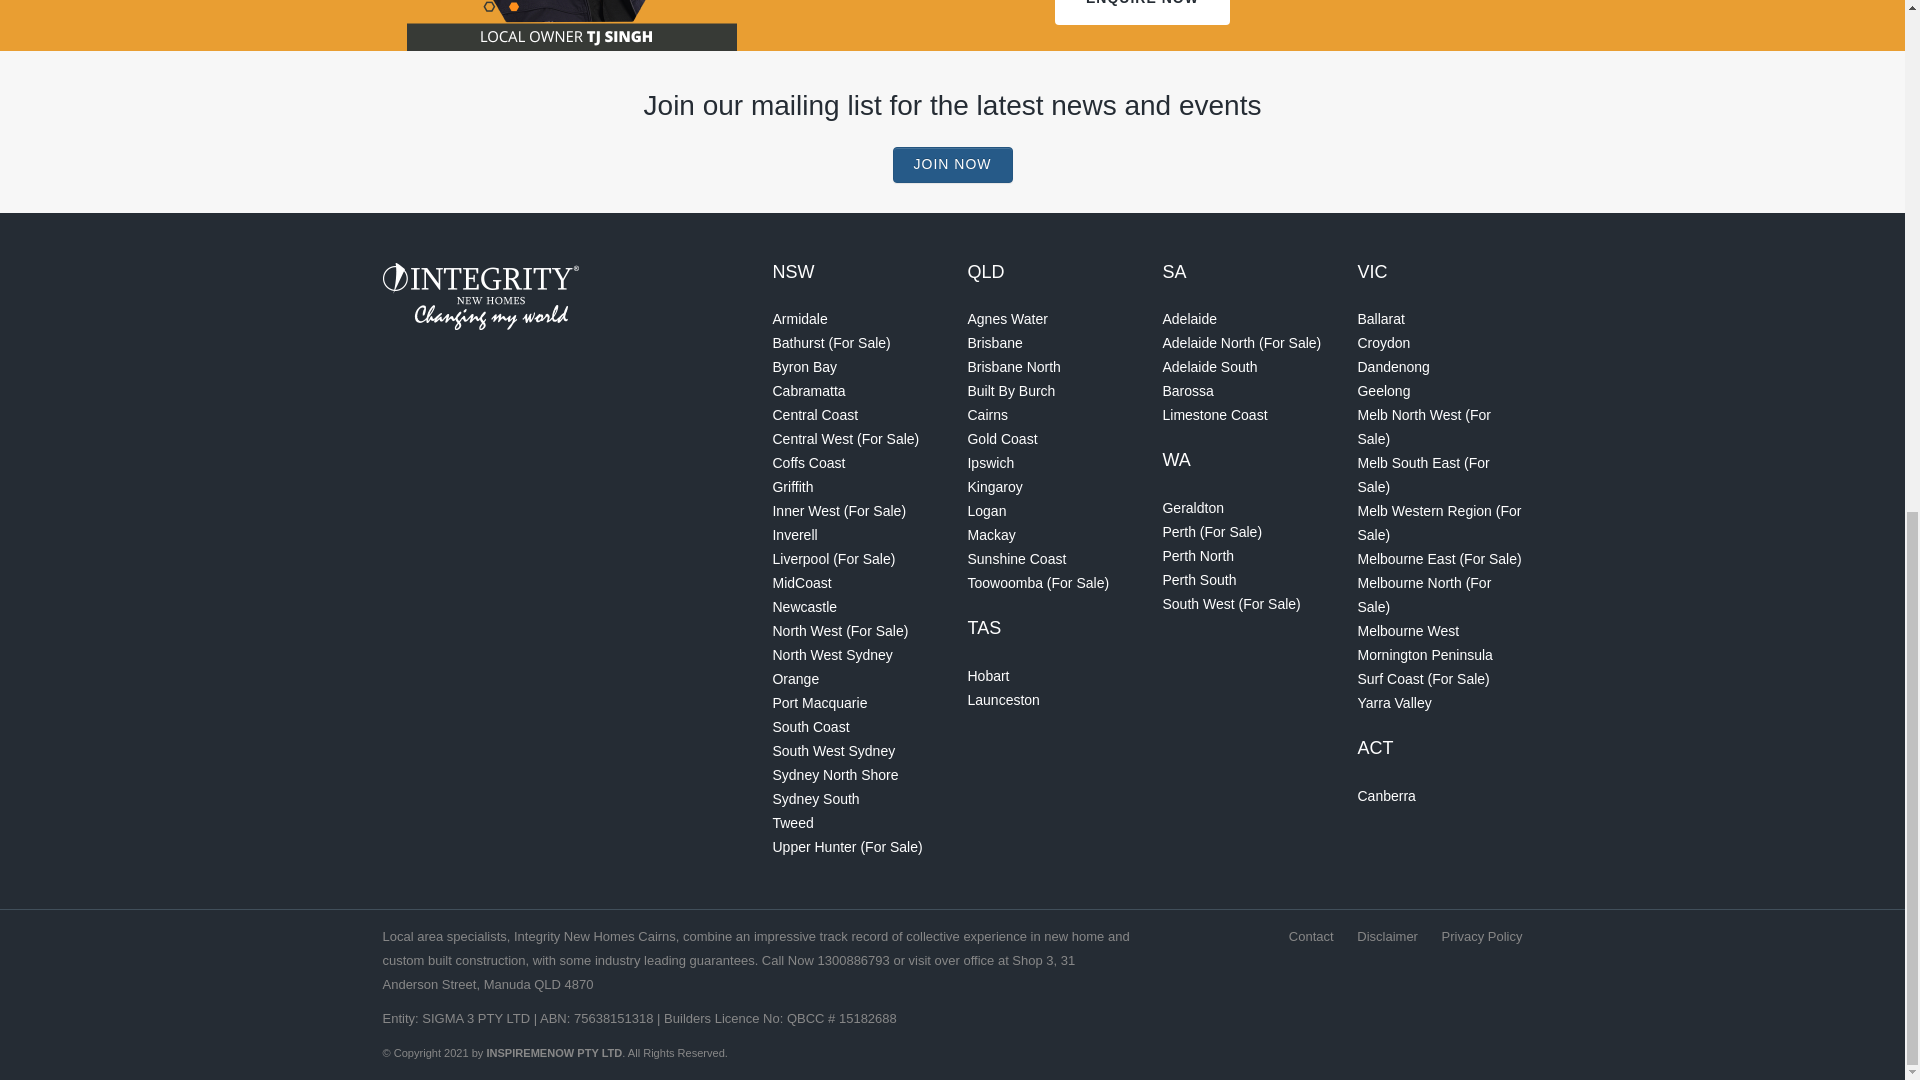 This screenshot has width=1920, height=1080. What do you see at coordinates (952, 164) in the screenshot?
I see `JOIN NOW` at bounding box center [952, 164].